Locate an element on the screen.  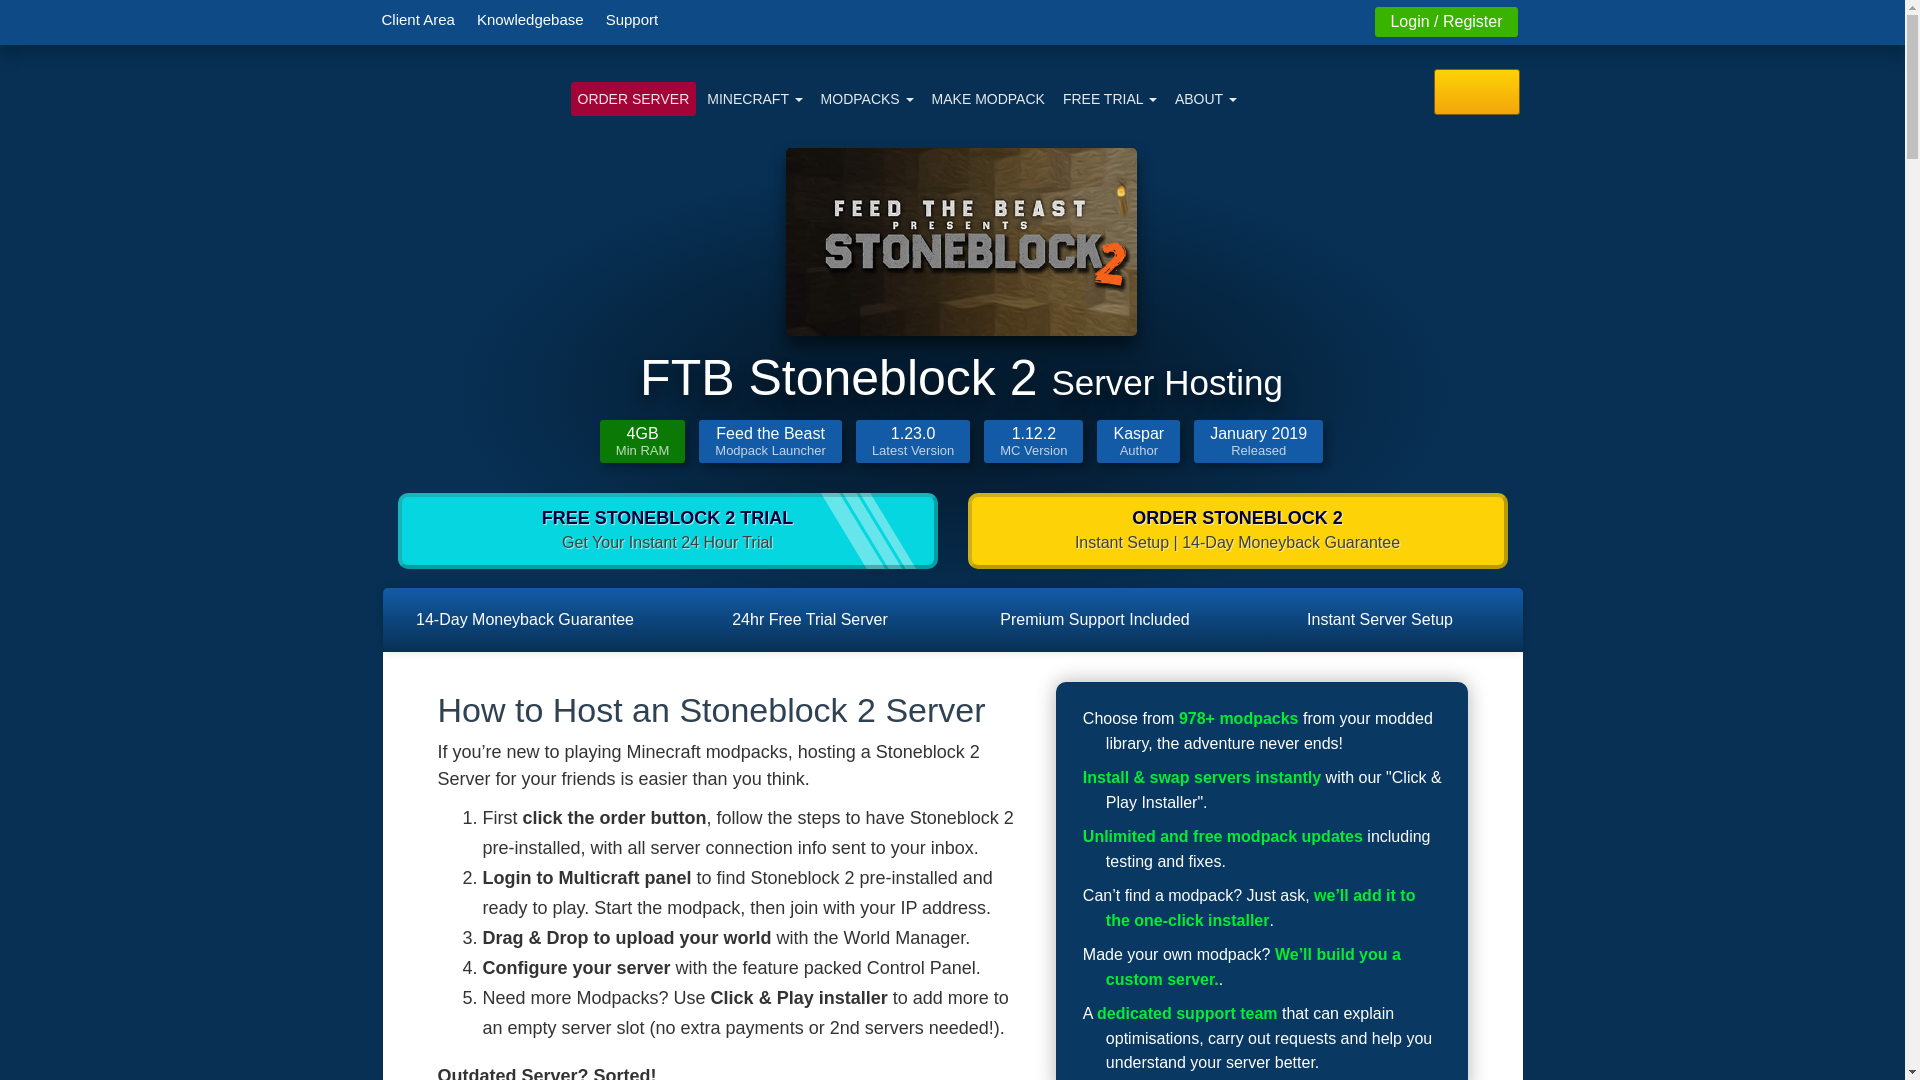
MODPACKS is located at coordinates (868, 98).